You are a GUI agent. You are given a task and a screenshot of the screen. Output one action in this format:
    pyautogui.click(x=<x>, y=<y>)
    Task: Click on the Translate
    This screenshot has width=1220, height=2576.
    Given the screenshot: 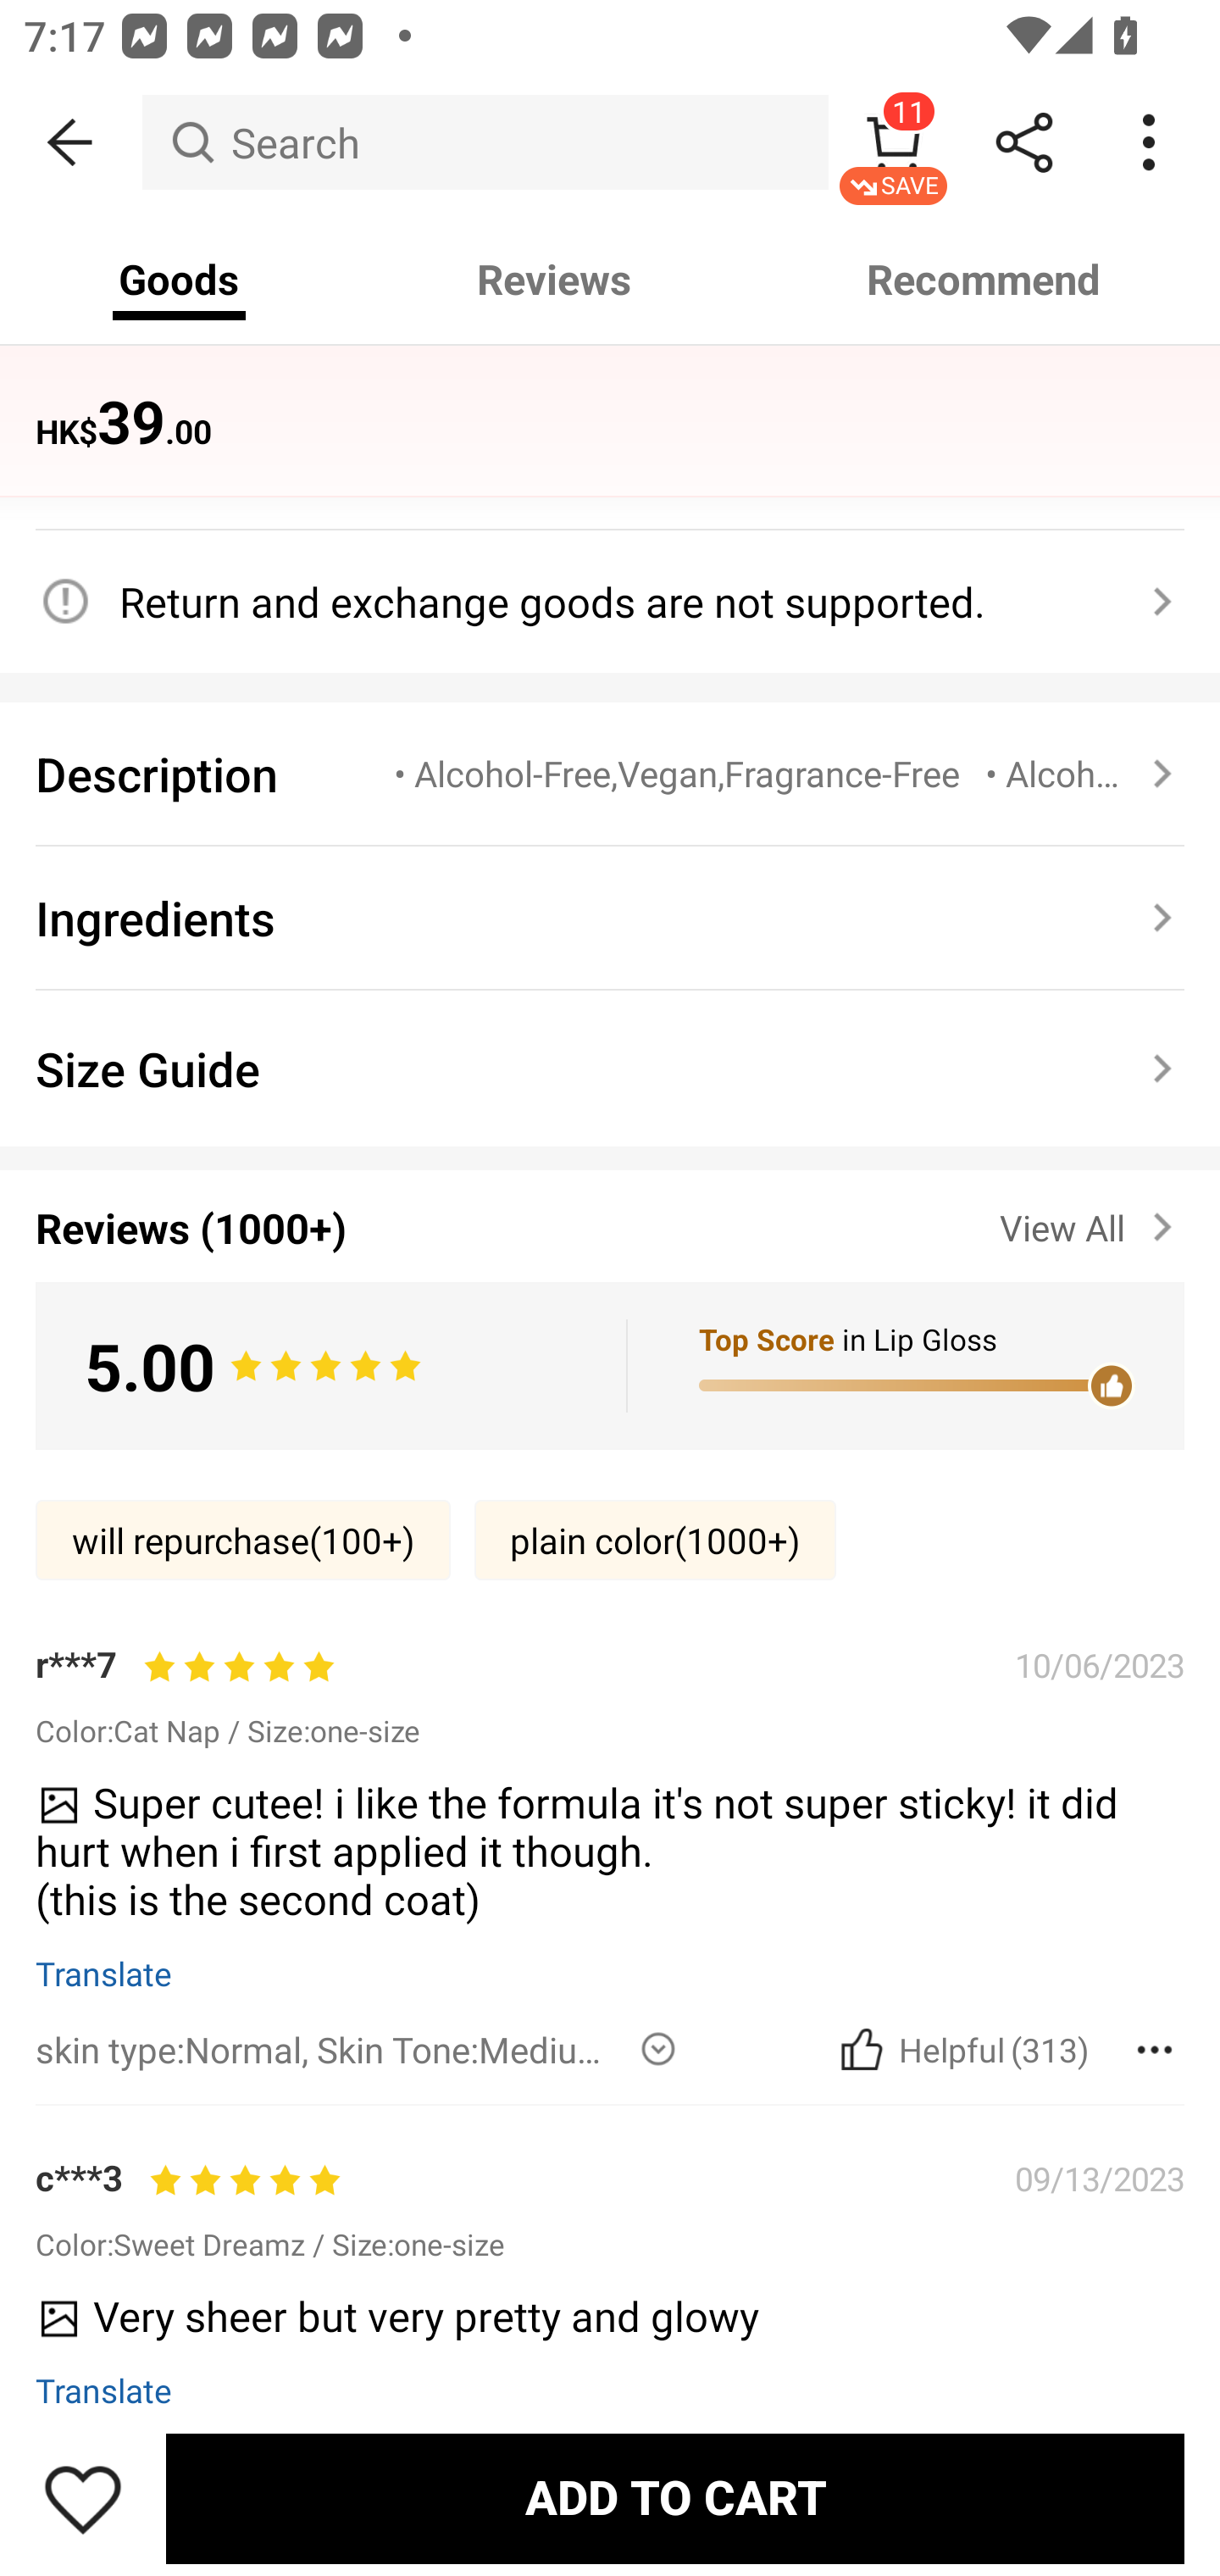 What is the action you would take?
    pyautogui.click(x=103, y=1973)
    